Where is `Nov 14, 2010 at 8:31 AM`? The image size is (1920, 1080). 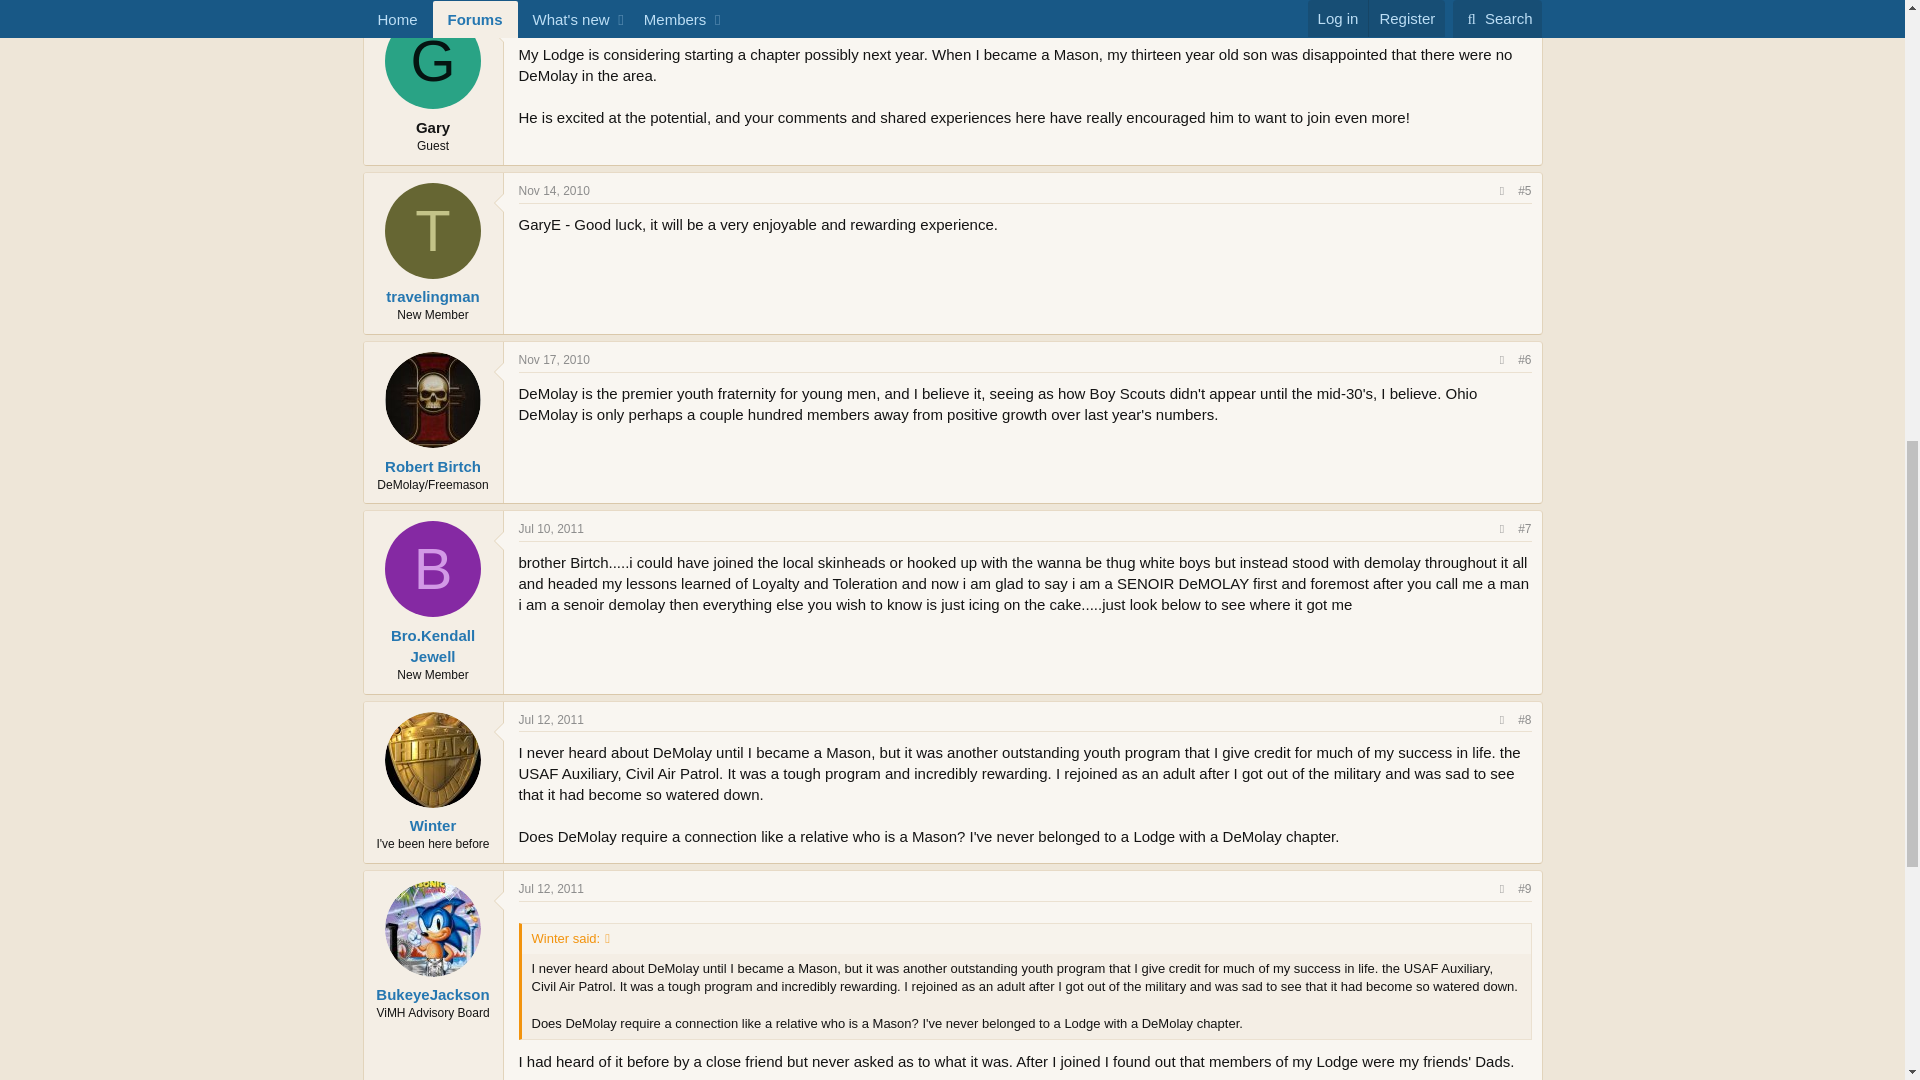 Nov 14, 2010 at 8:31 AM is located at coordinates (554, 190).